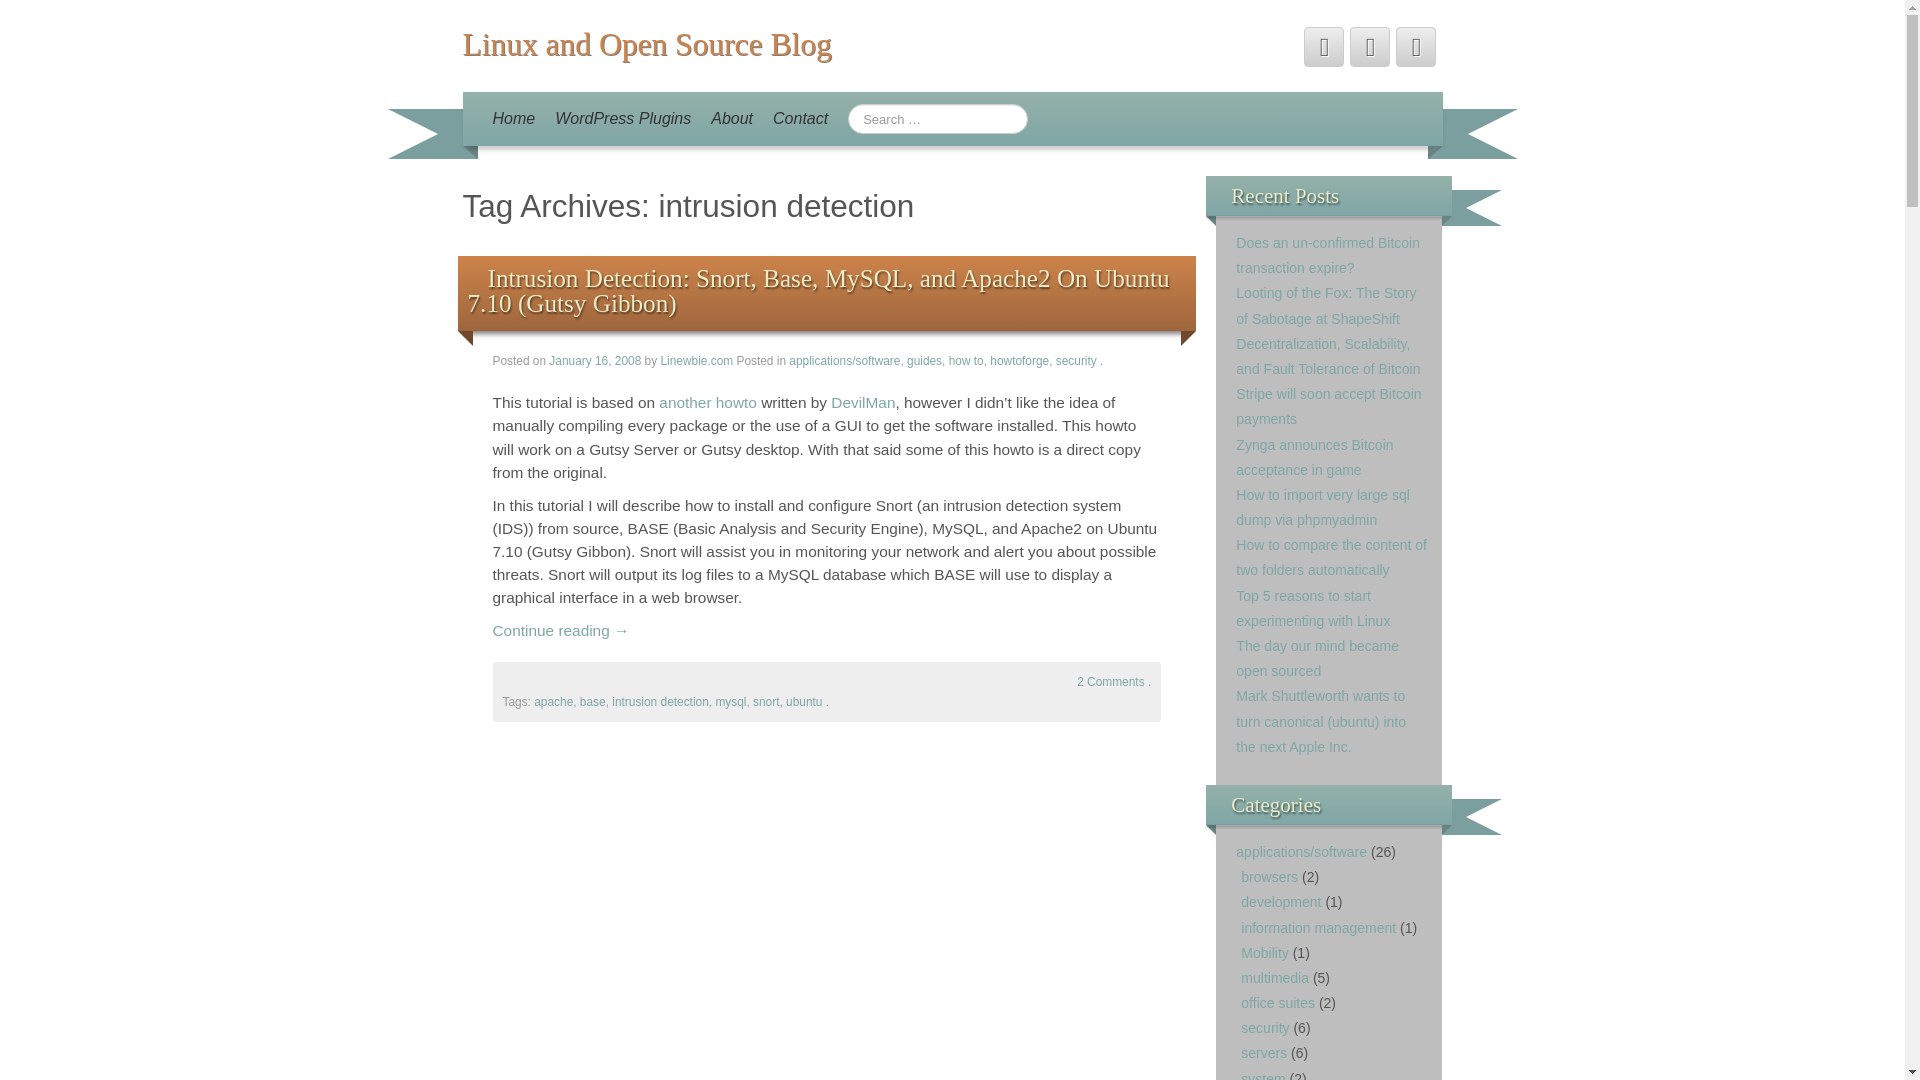 The height and width of the screenshot is (1080, 1920). I want to click on How to import very large sql dump via phpmyadmin, so click(1322, 508).